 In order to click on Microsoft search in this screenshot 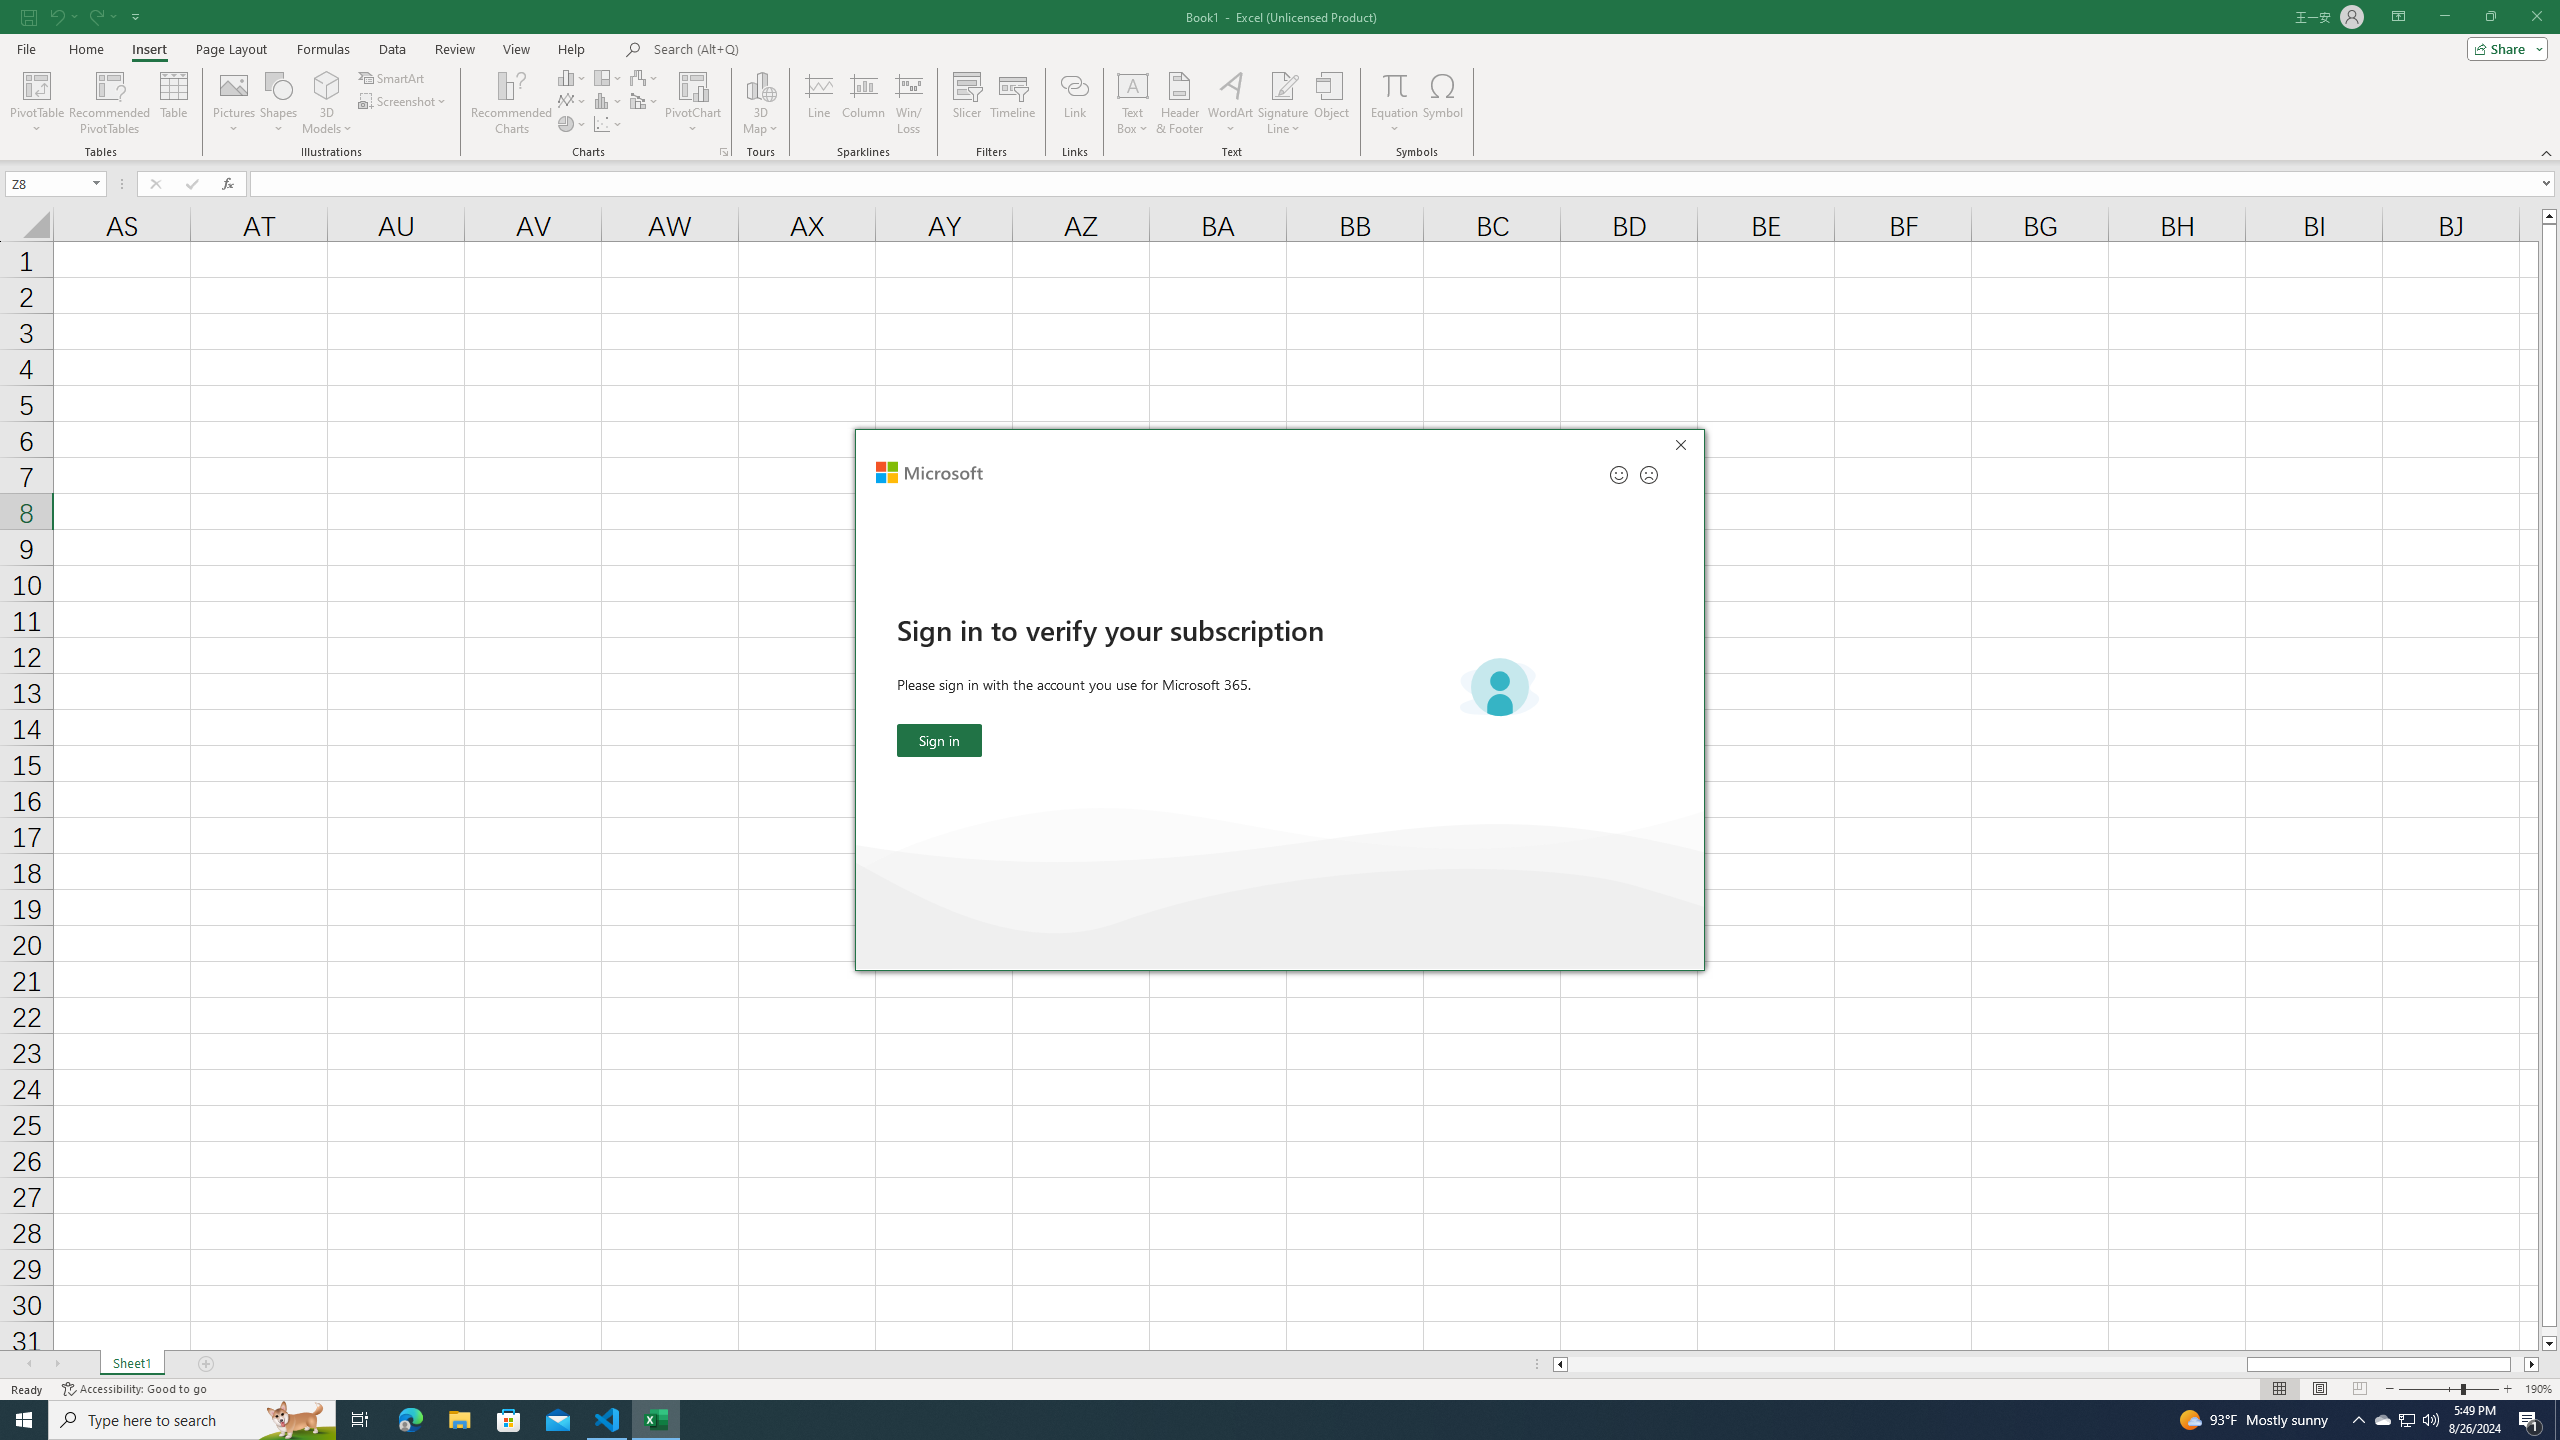, I will do `click(792, 50)`.